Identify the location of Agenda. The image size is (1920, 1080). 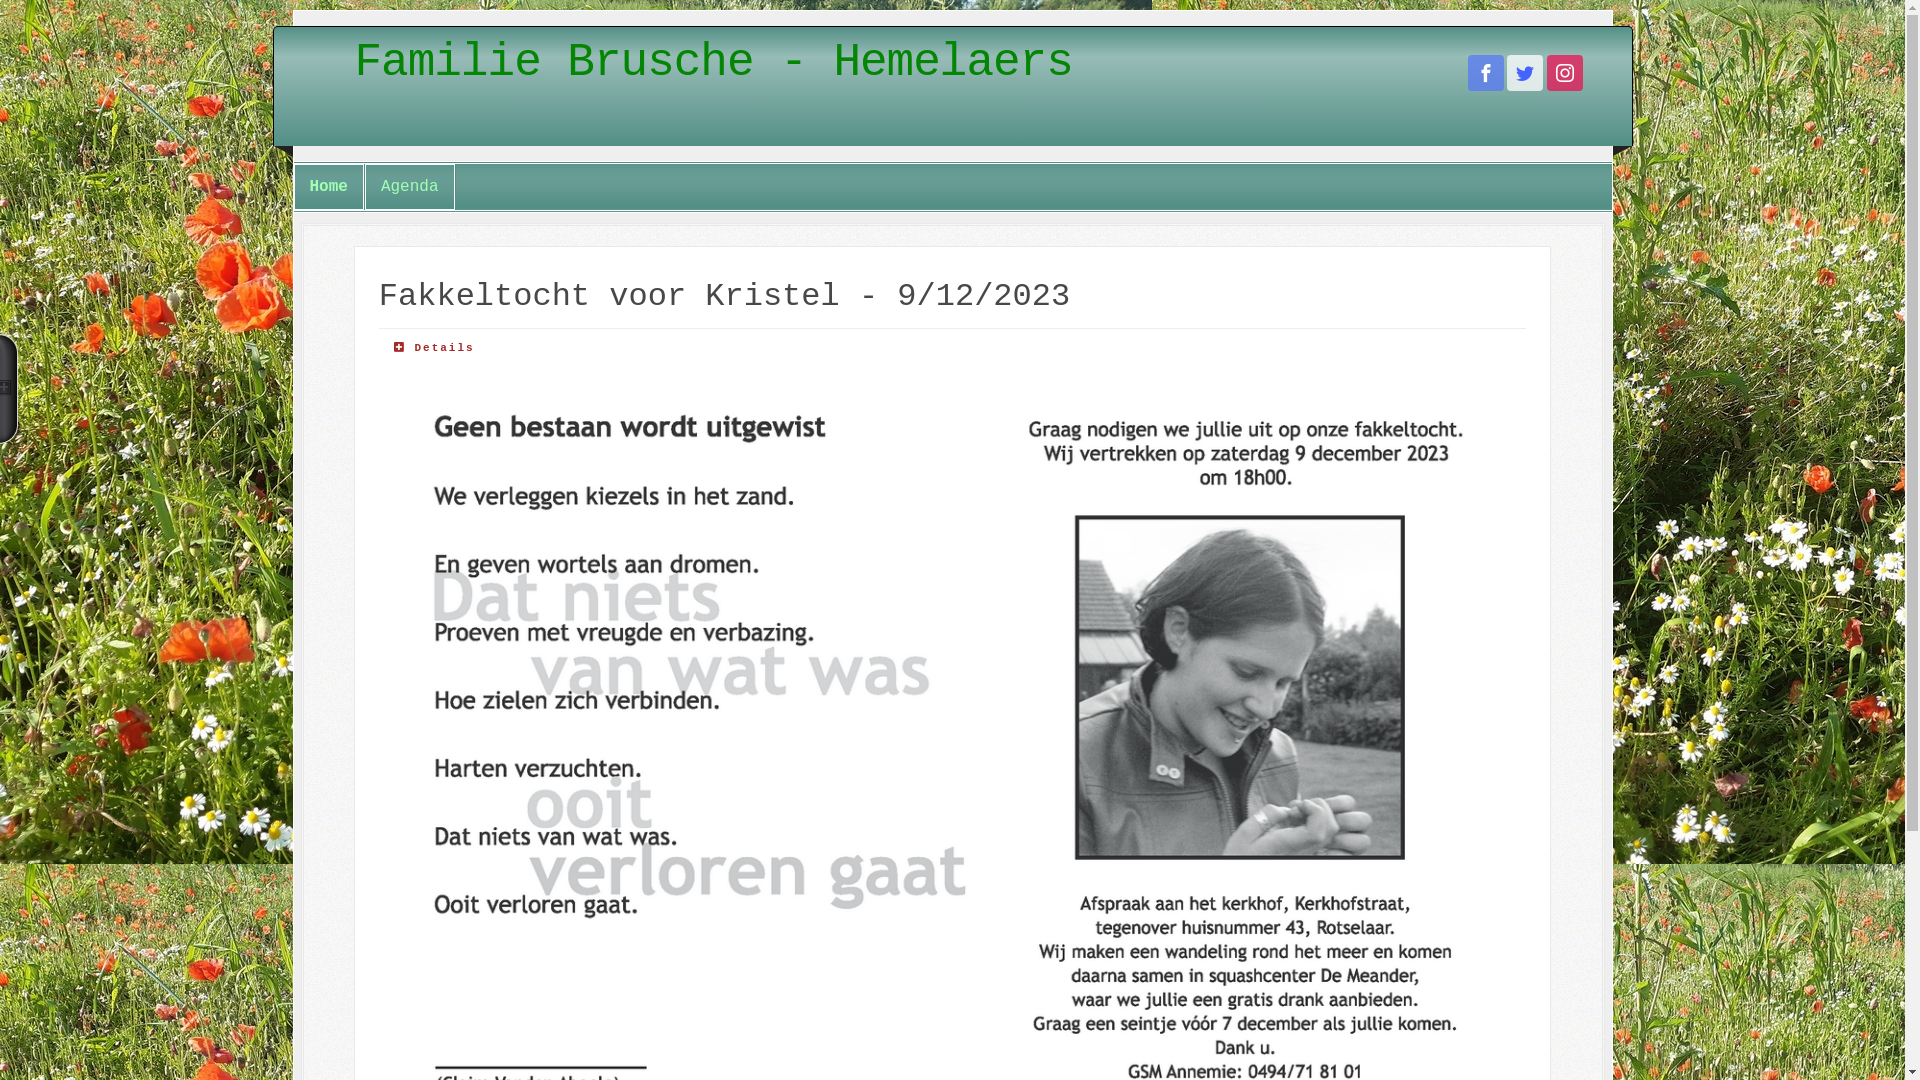
(410, 187).